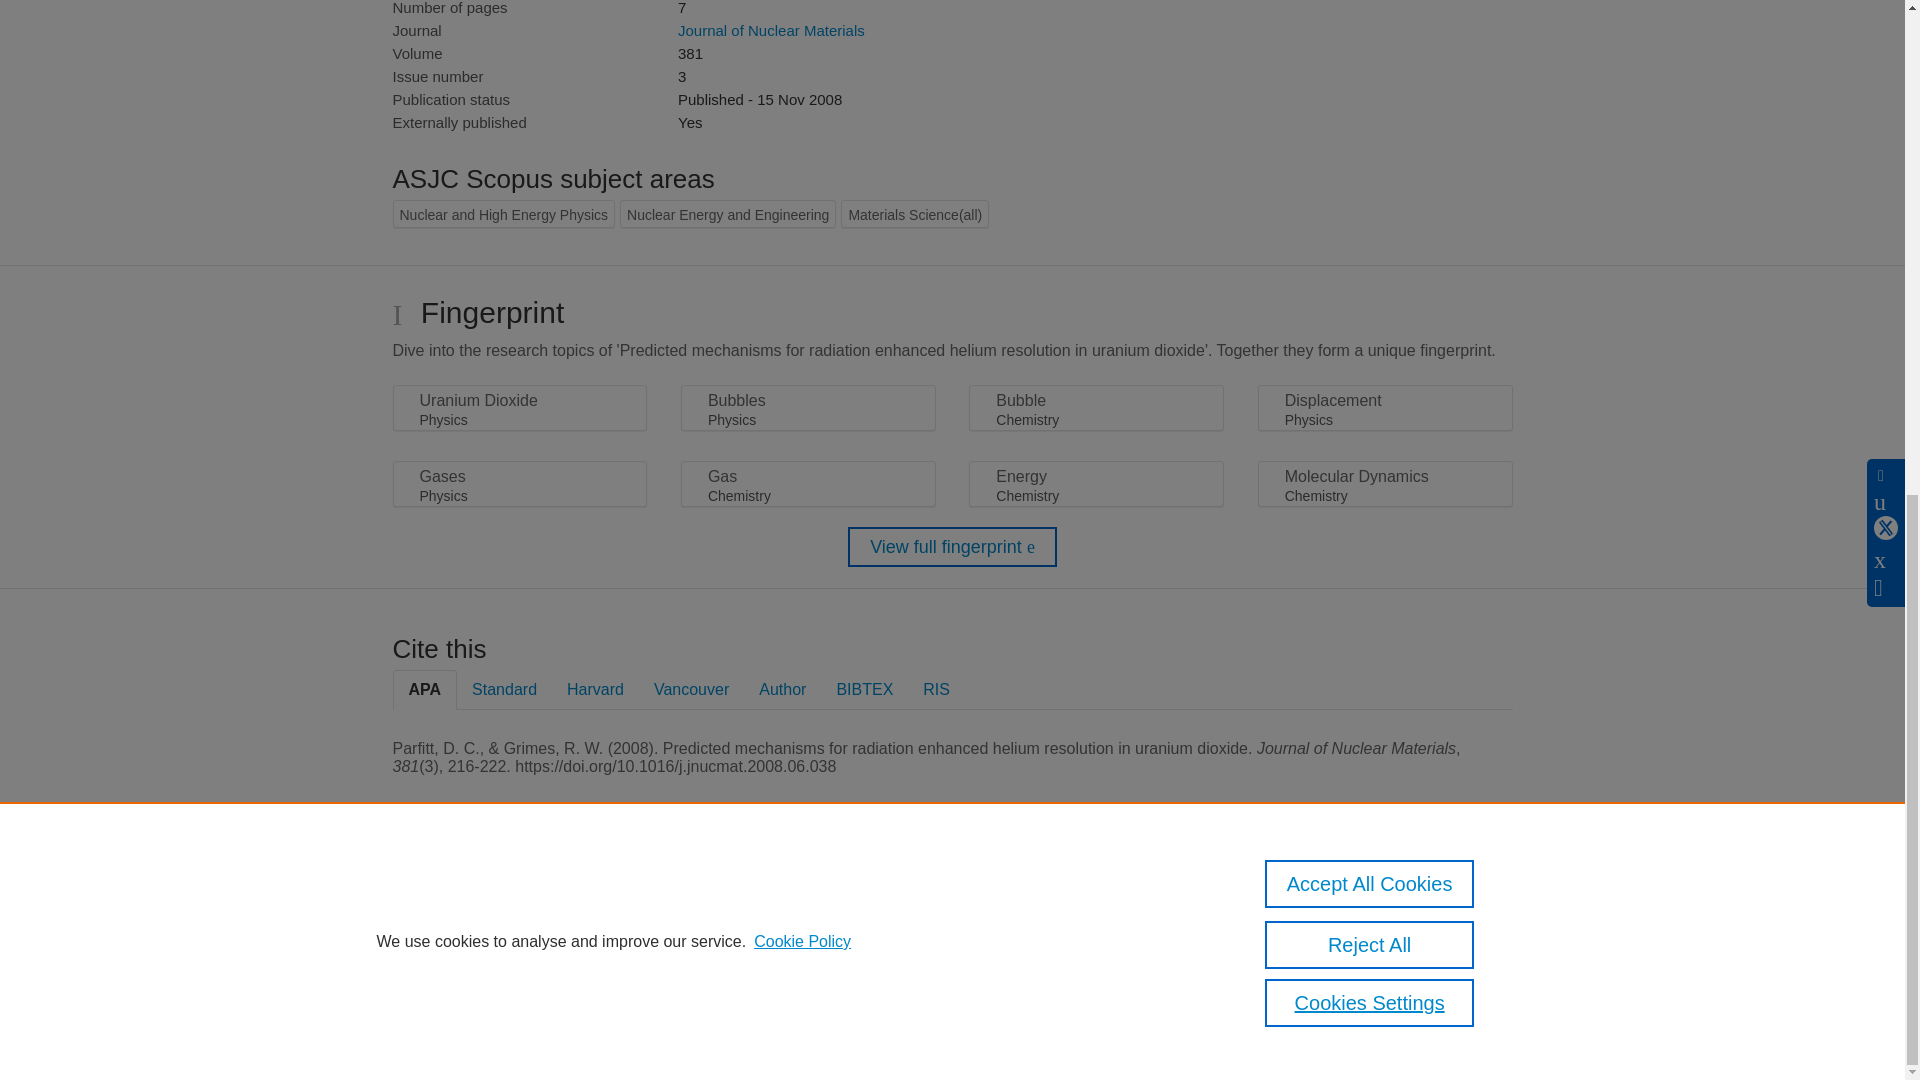  What do you see at coordinates (478, 906) in the screenshot?
I see `Pure` at bounding box center [478, 906].